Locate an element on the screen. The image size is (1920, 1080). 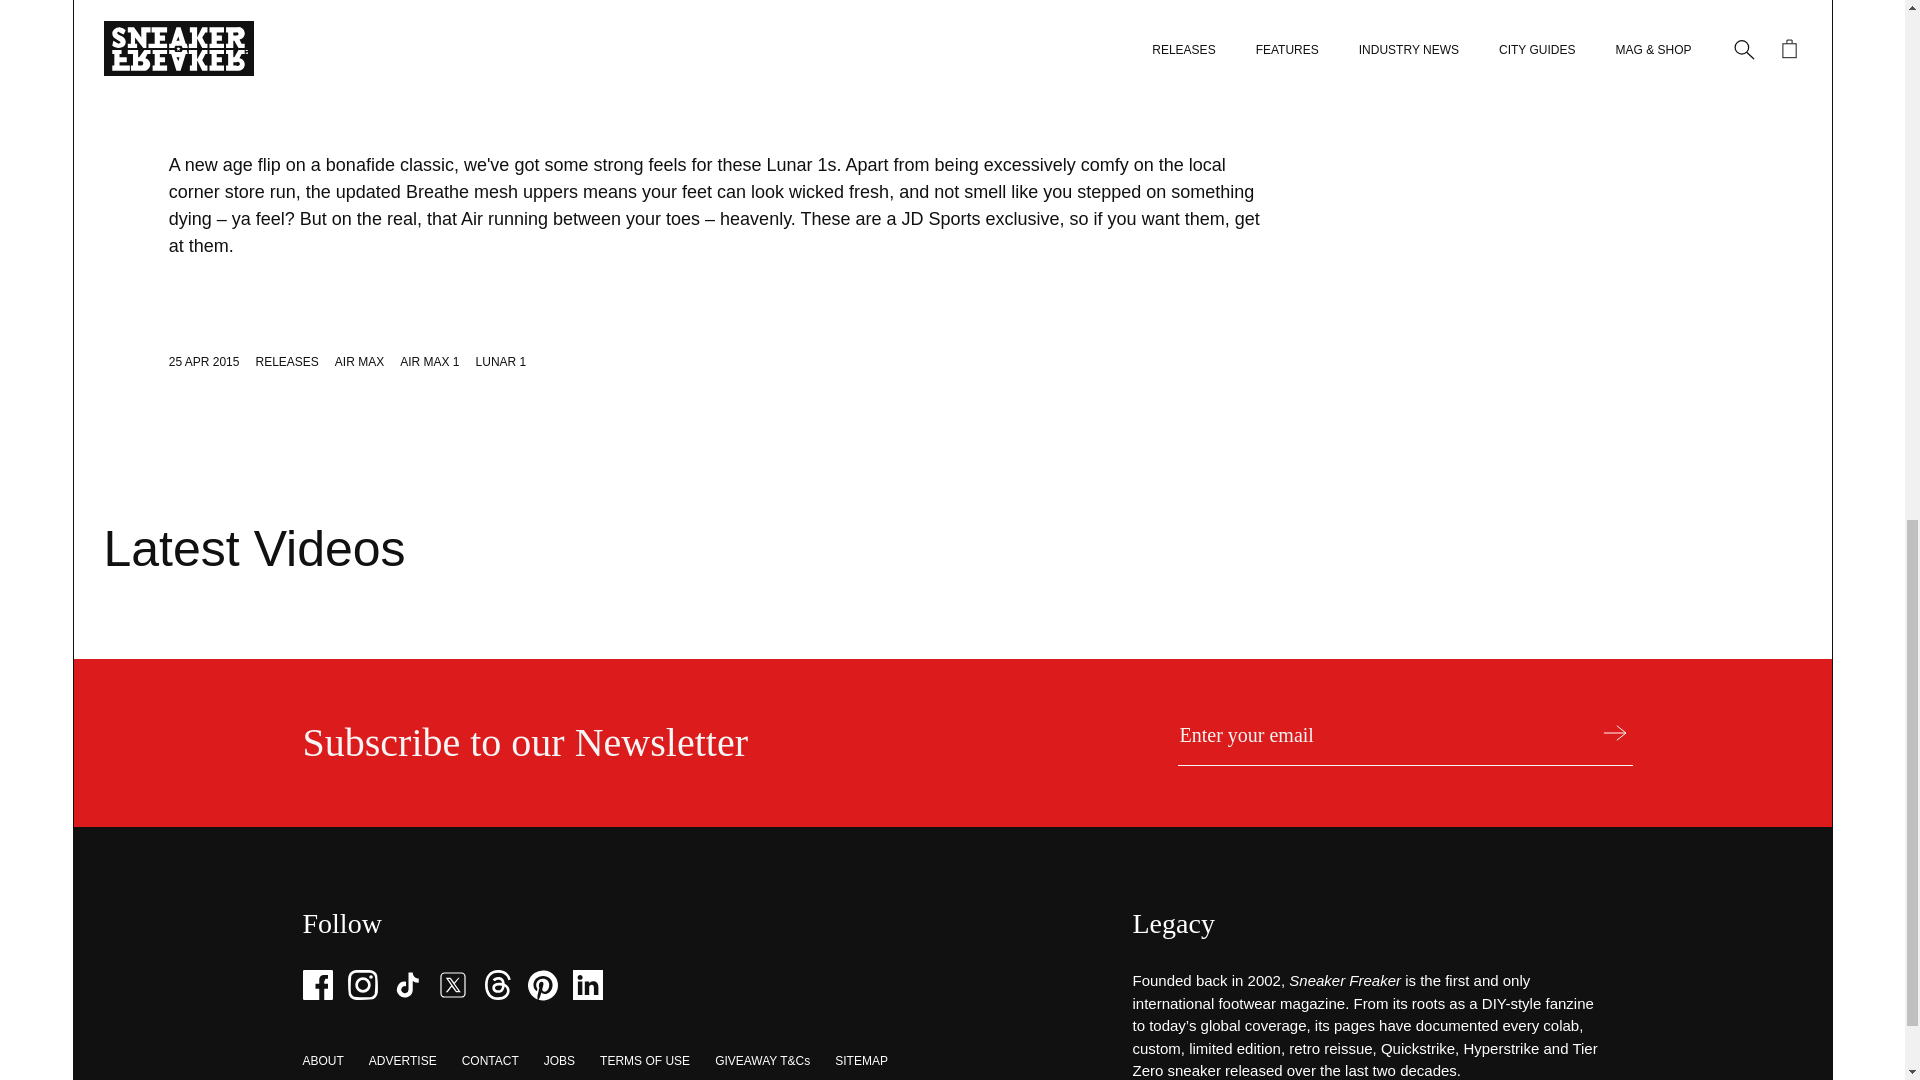
LUNAR 1 is located at coordinates (501, 362).